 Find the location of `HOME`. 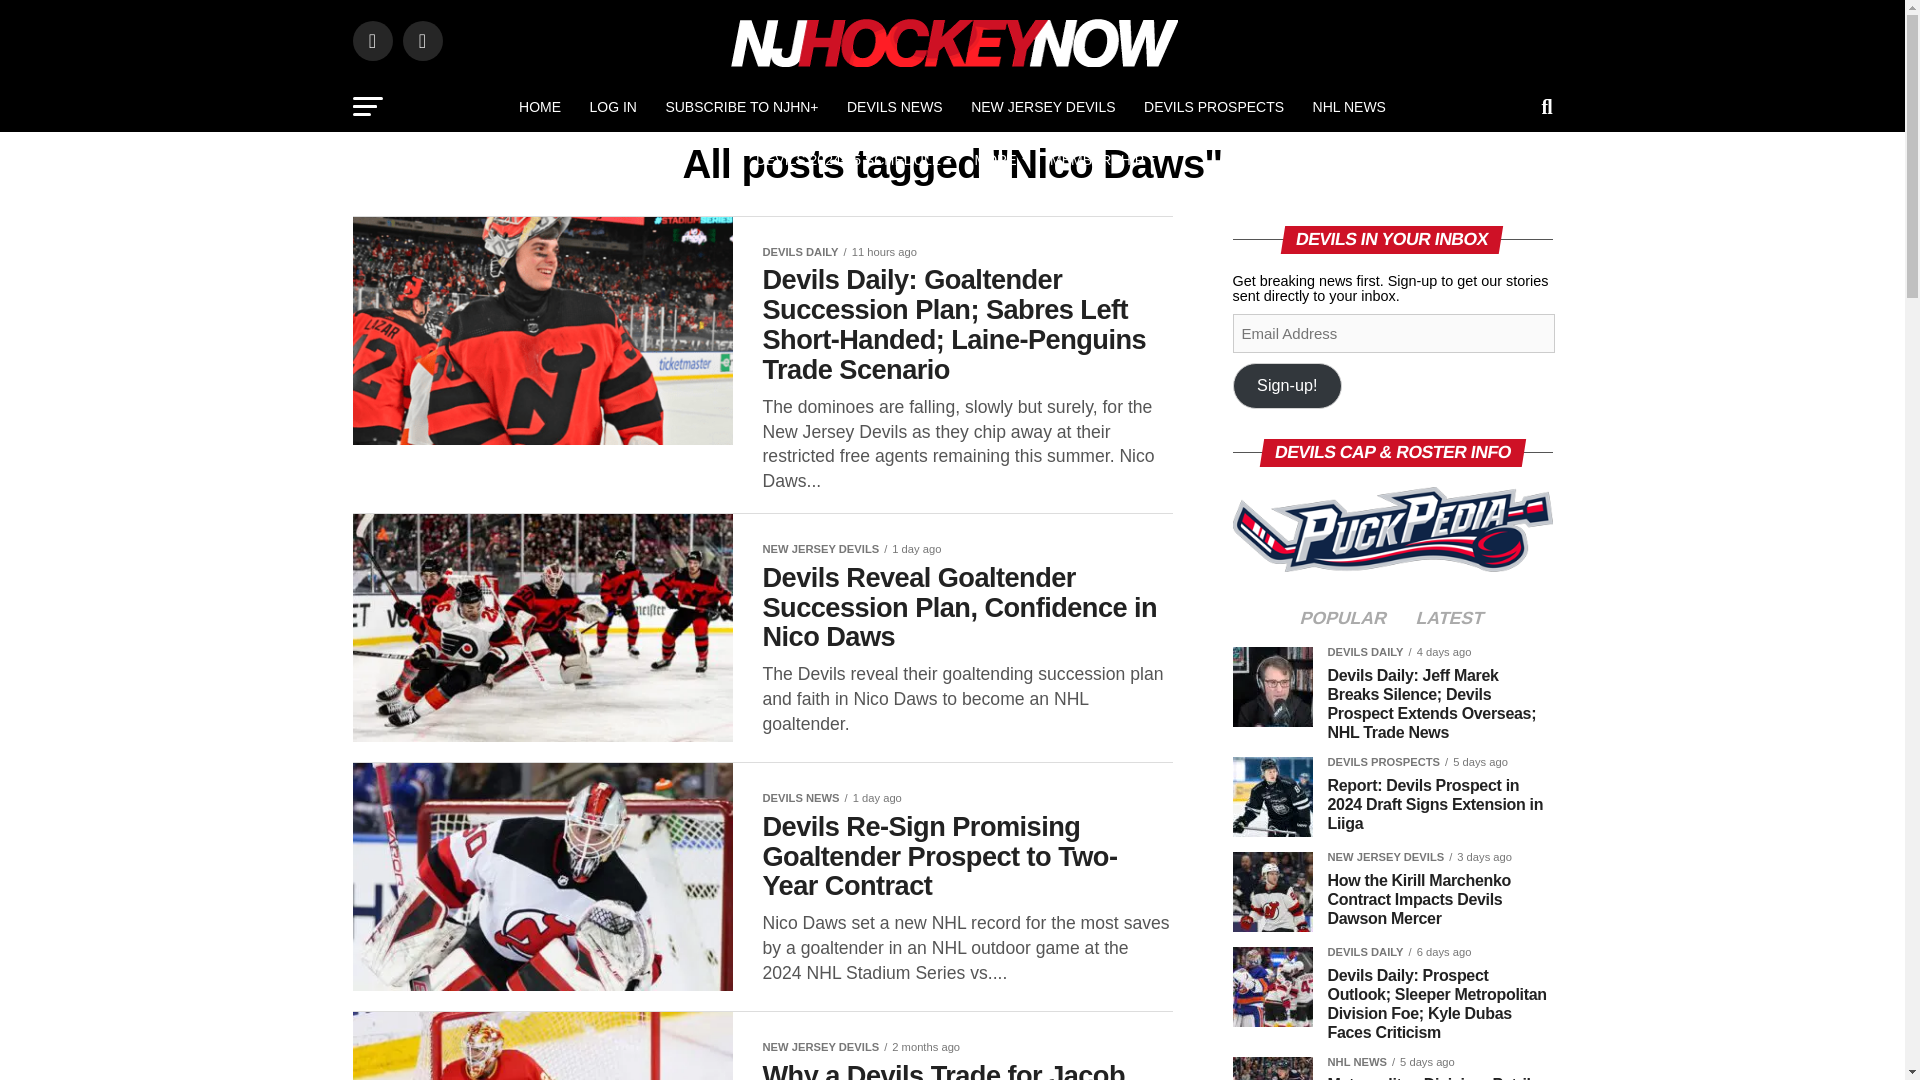

HOME is located at coordinates (539, 106).